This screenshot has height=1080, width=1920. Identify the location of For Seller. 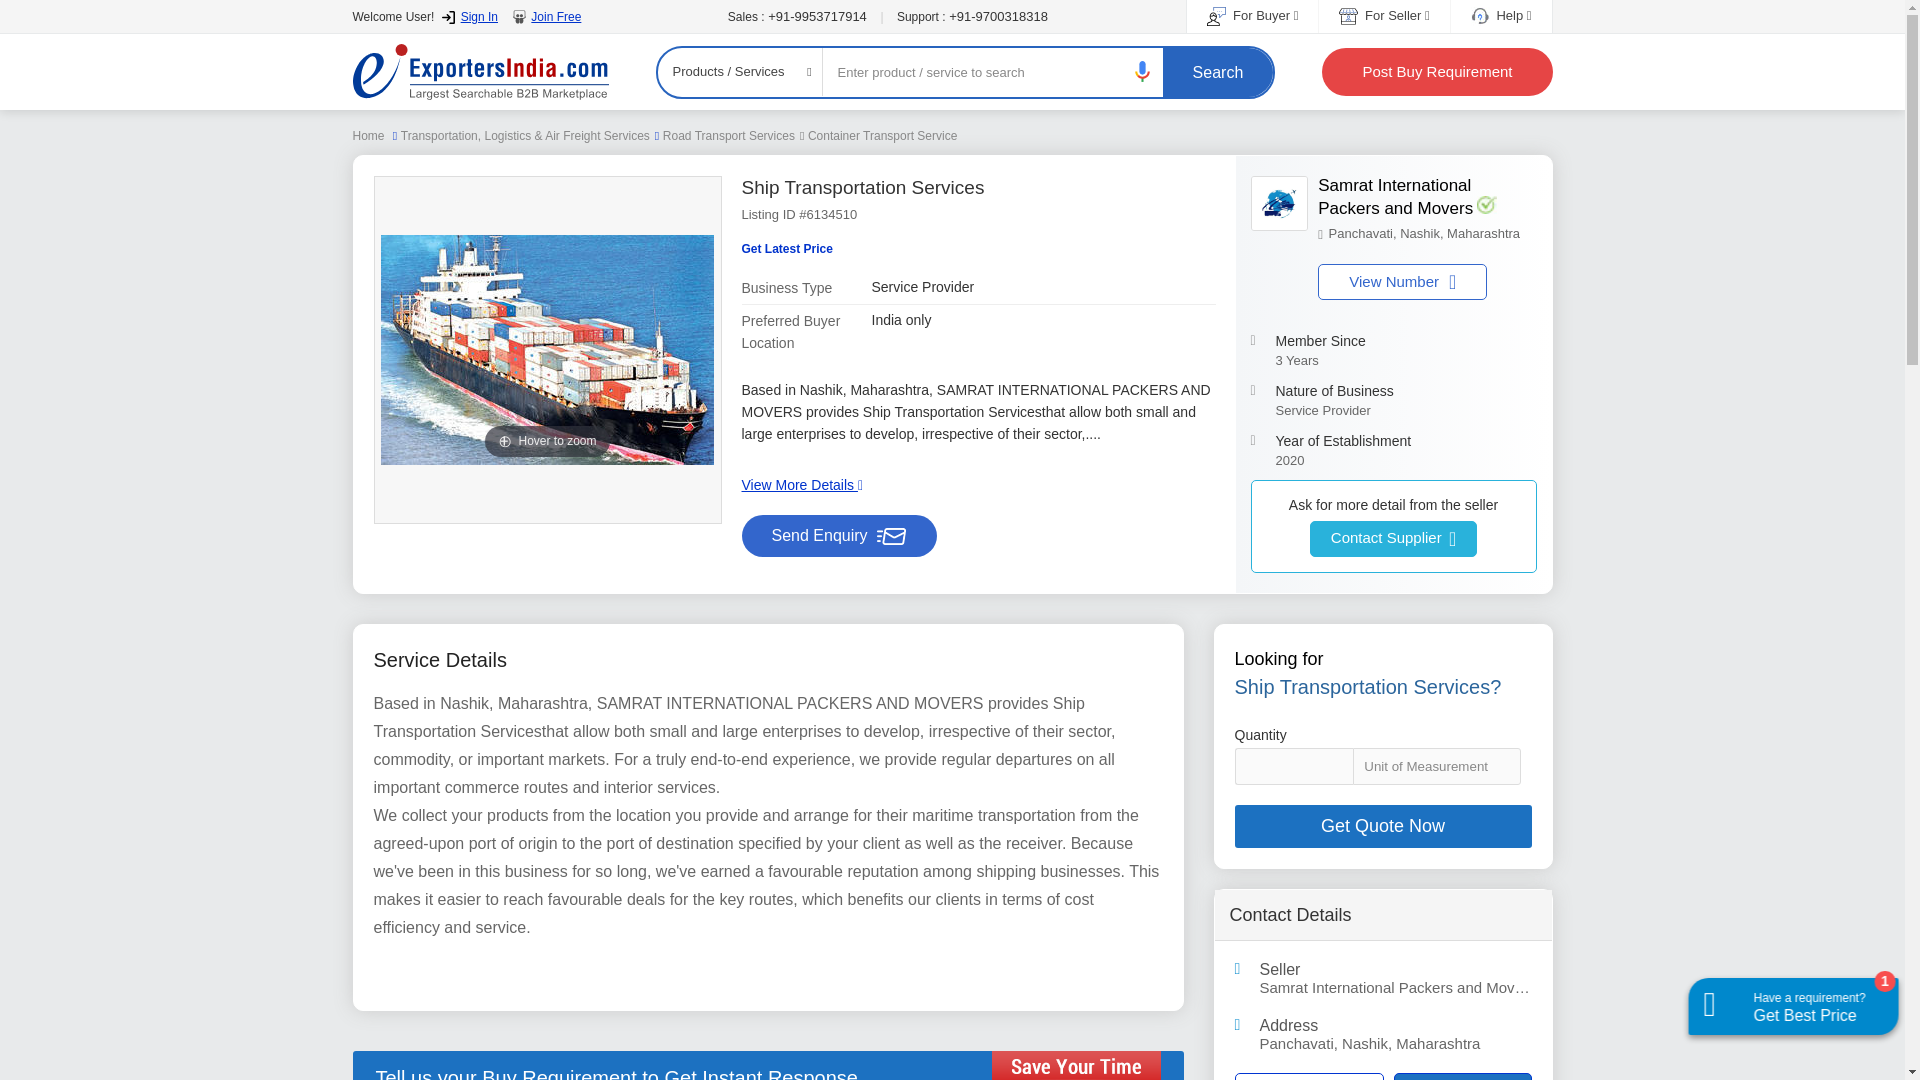
(1383, 14).